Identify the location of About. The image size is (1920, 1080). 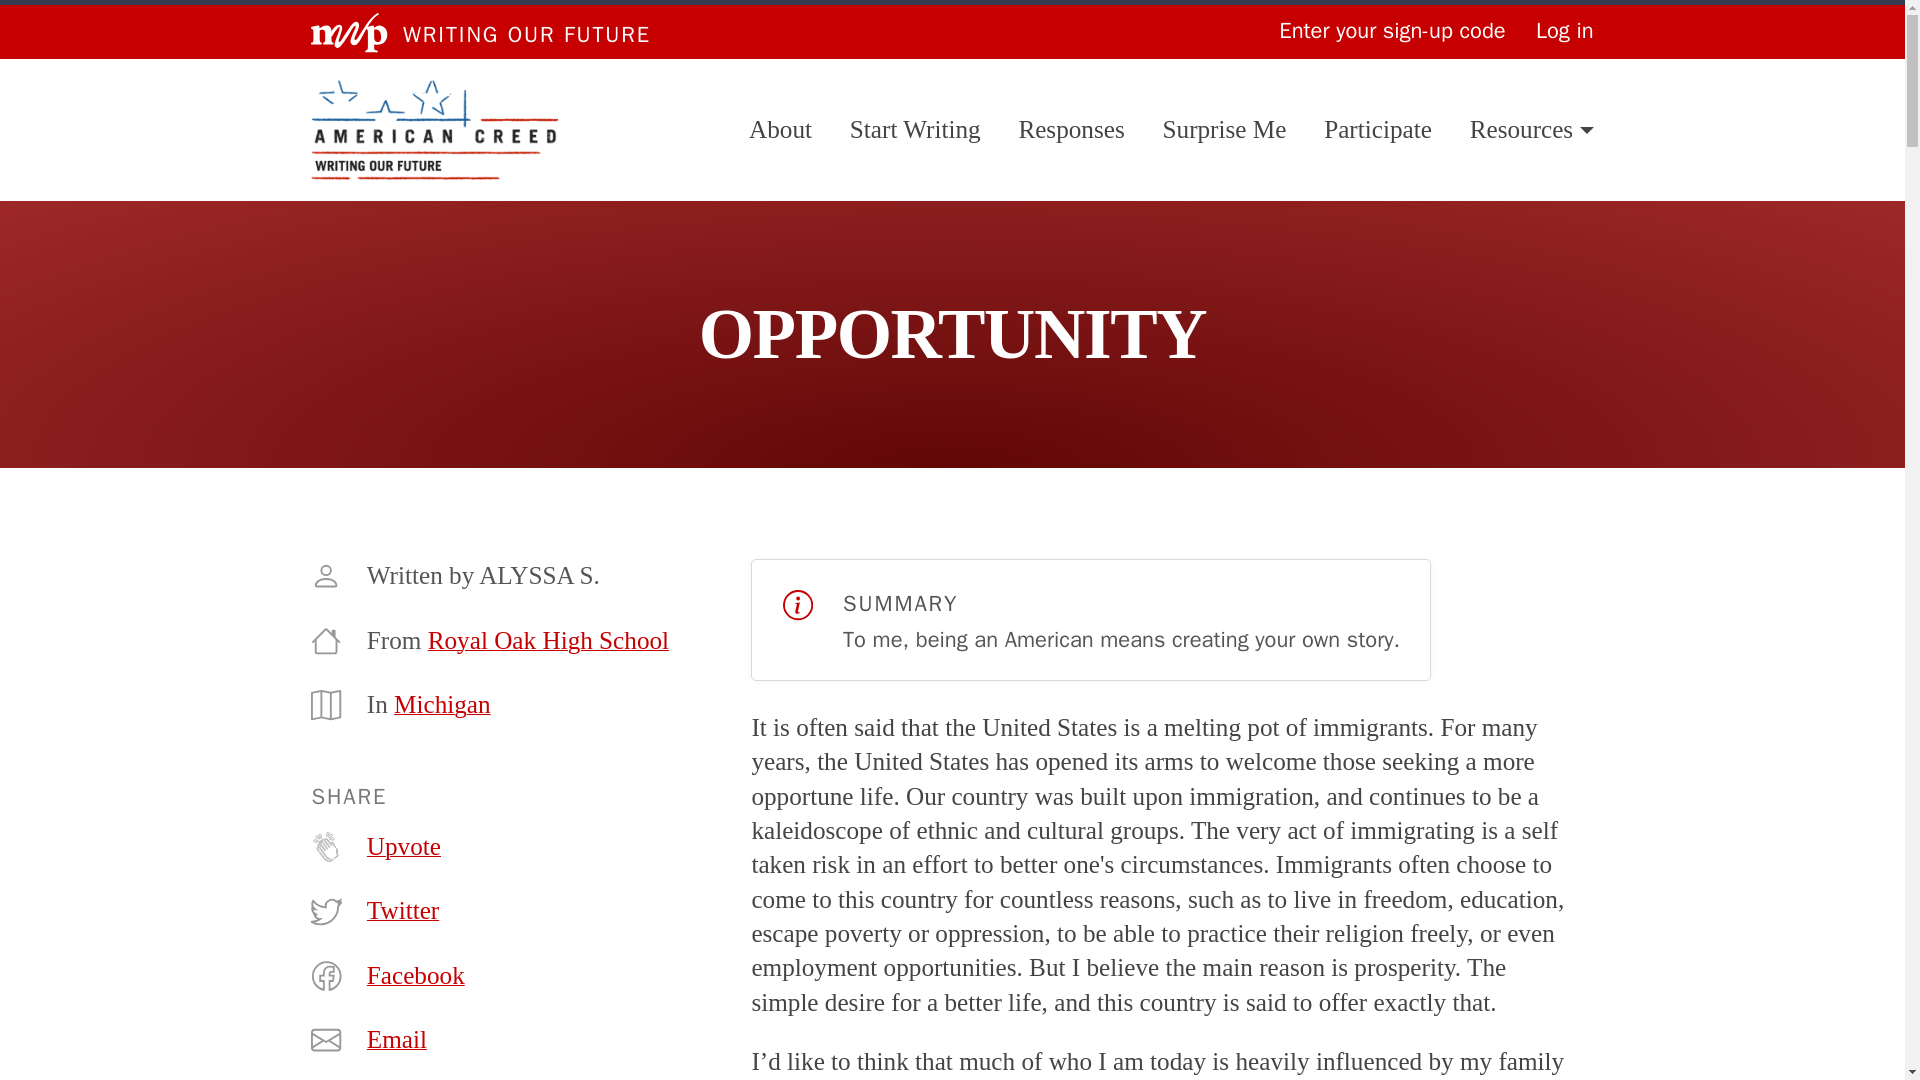
(780, 130).